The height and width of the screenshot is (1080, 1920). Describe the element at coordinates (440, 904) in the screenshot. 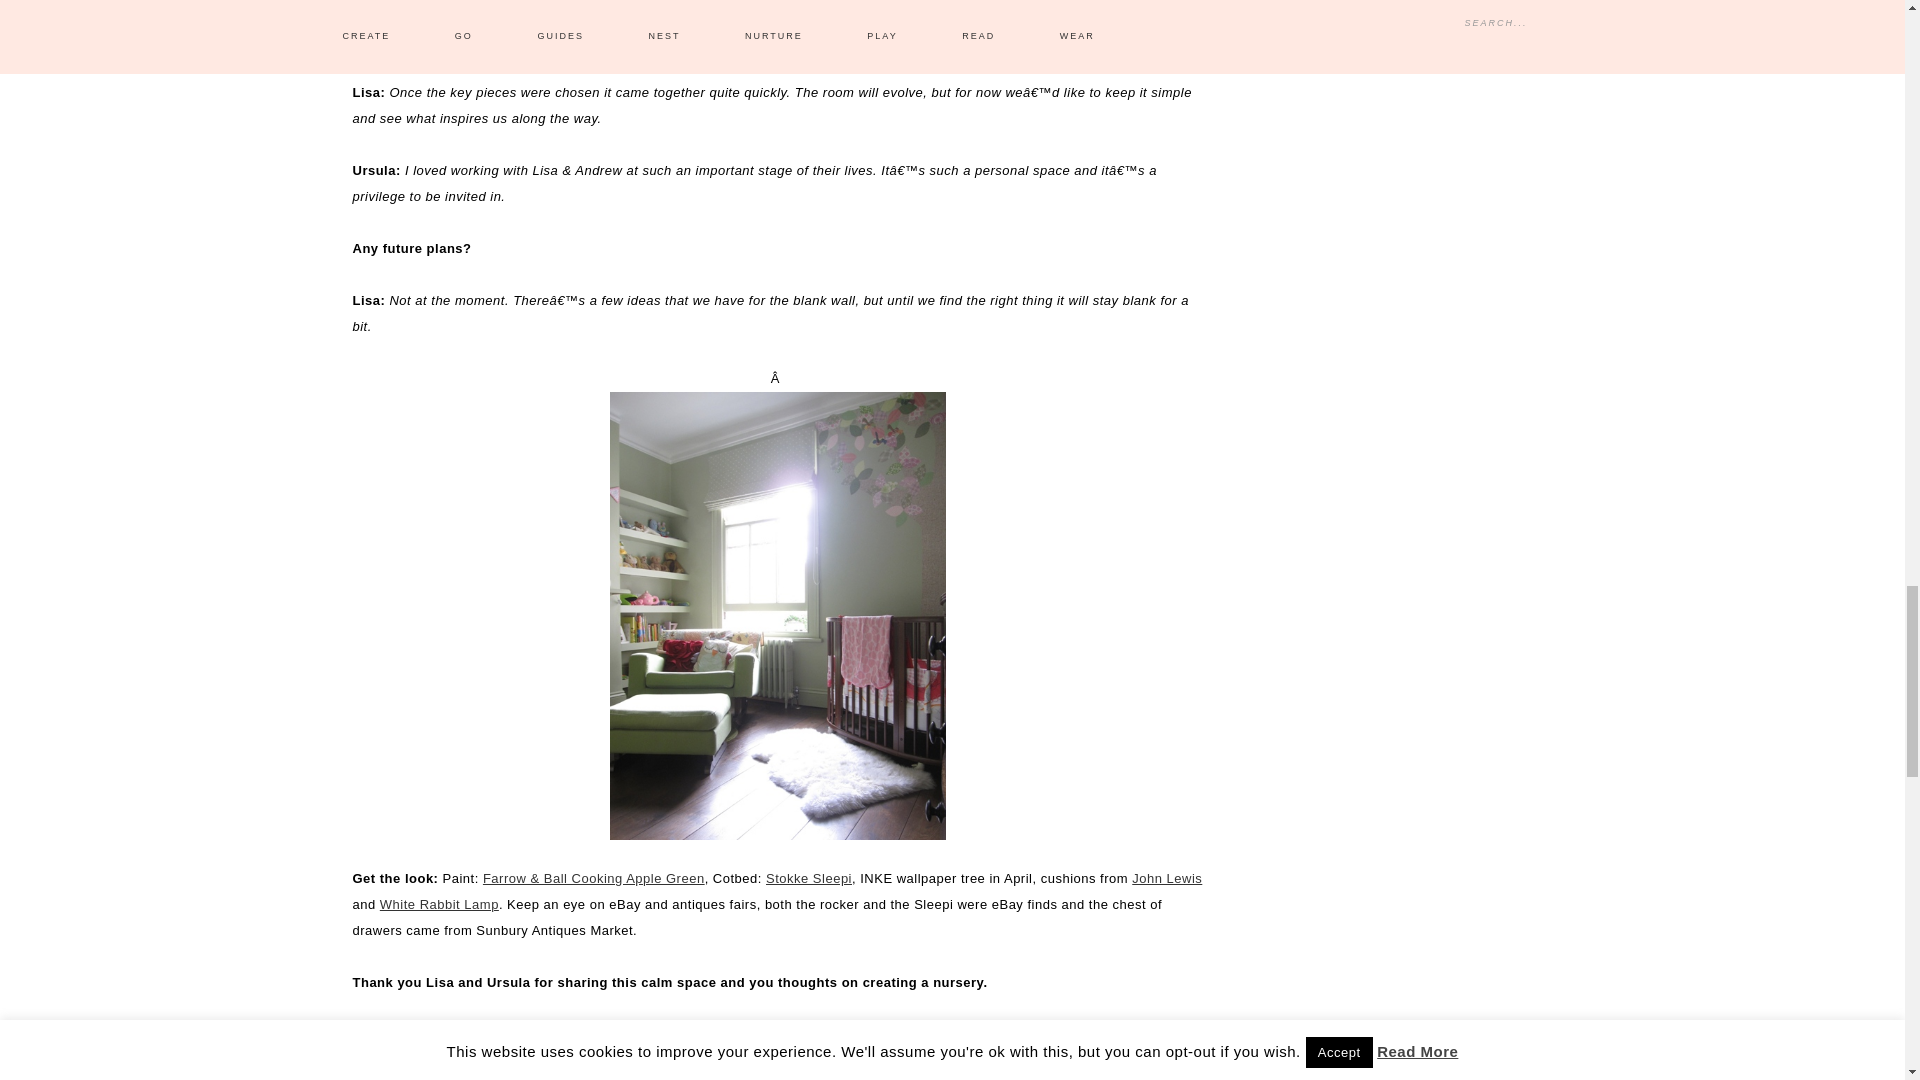

I see `White Rabbit Lamp from White Rabbit England` at that location.